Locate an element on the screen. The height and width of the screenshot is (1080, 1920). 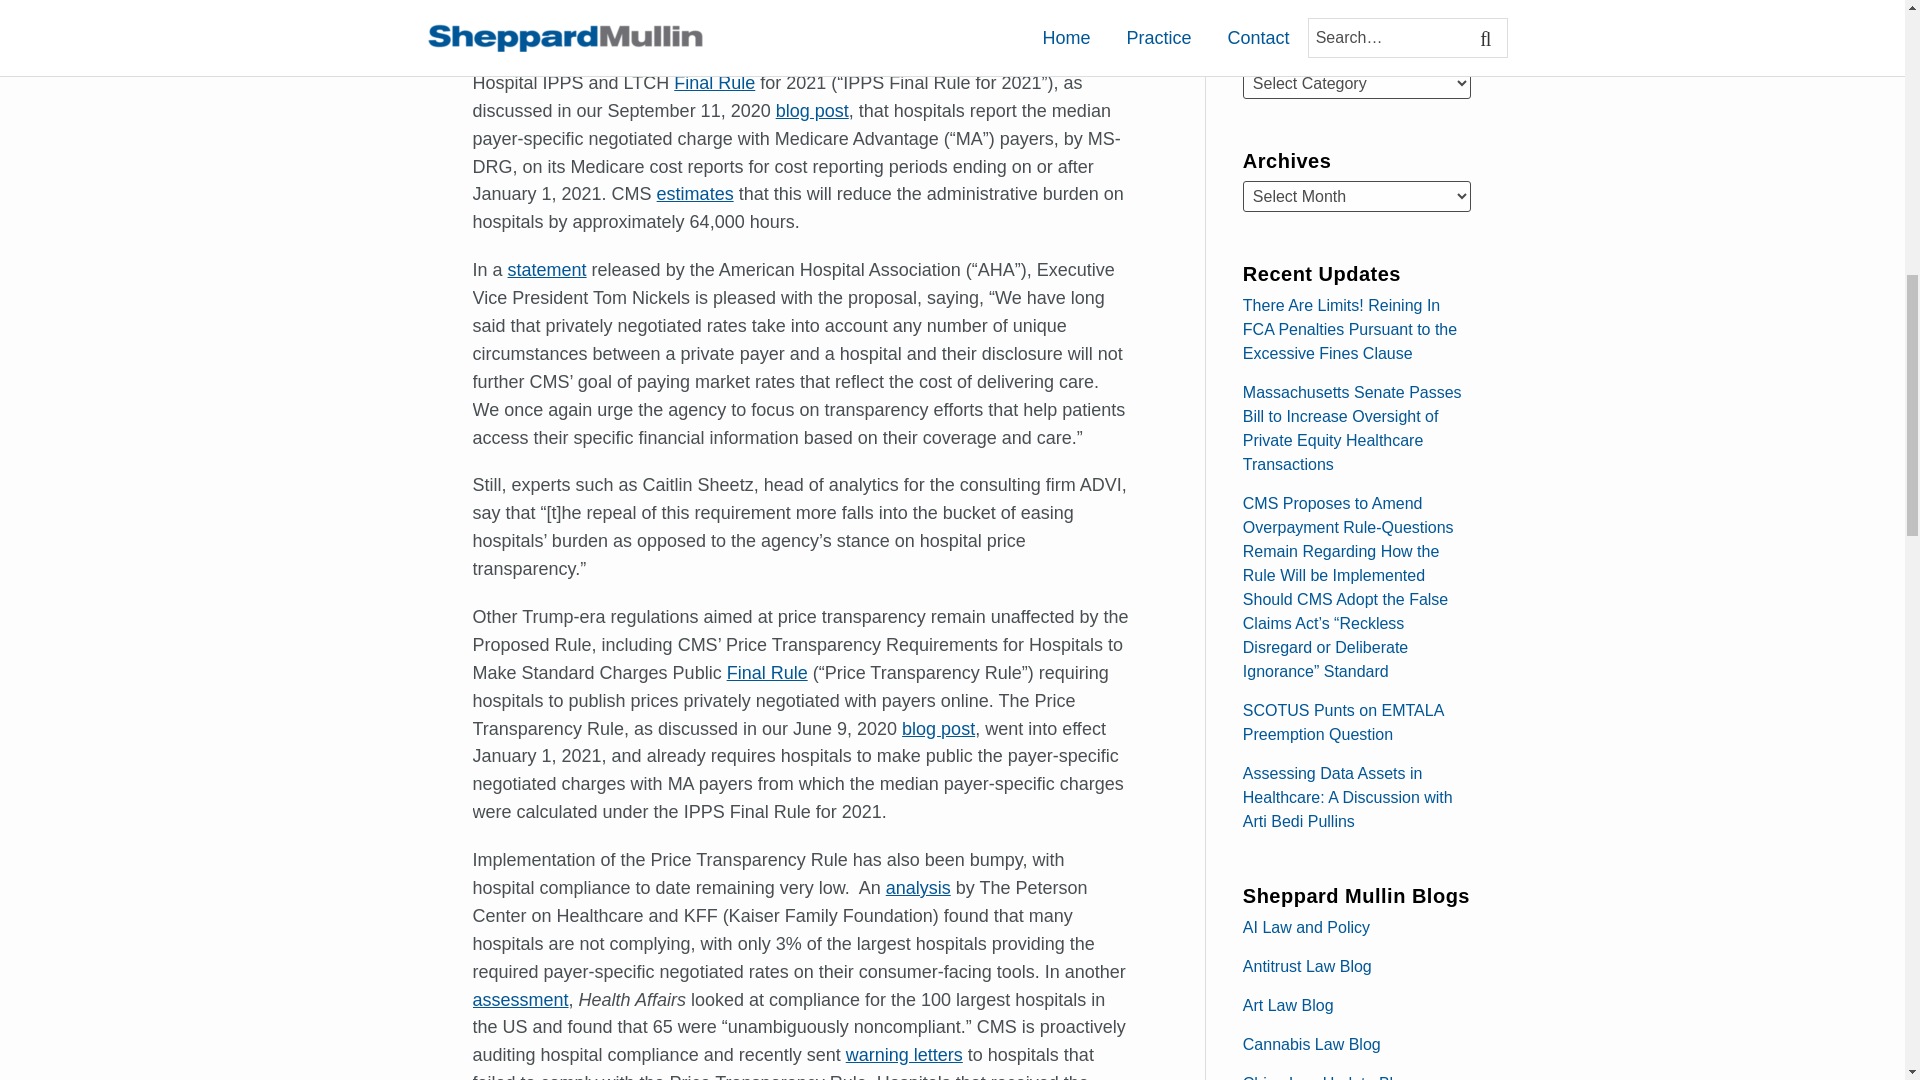
blog post is located at coordinates (812, 110).